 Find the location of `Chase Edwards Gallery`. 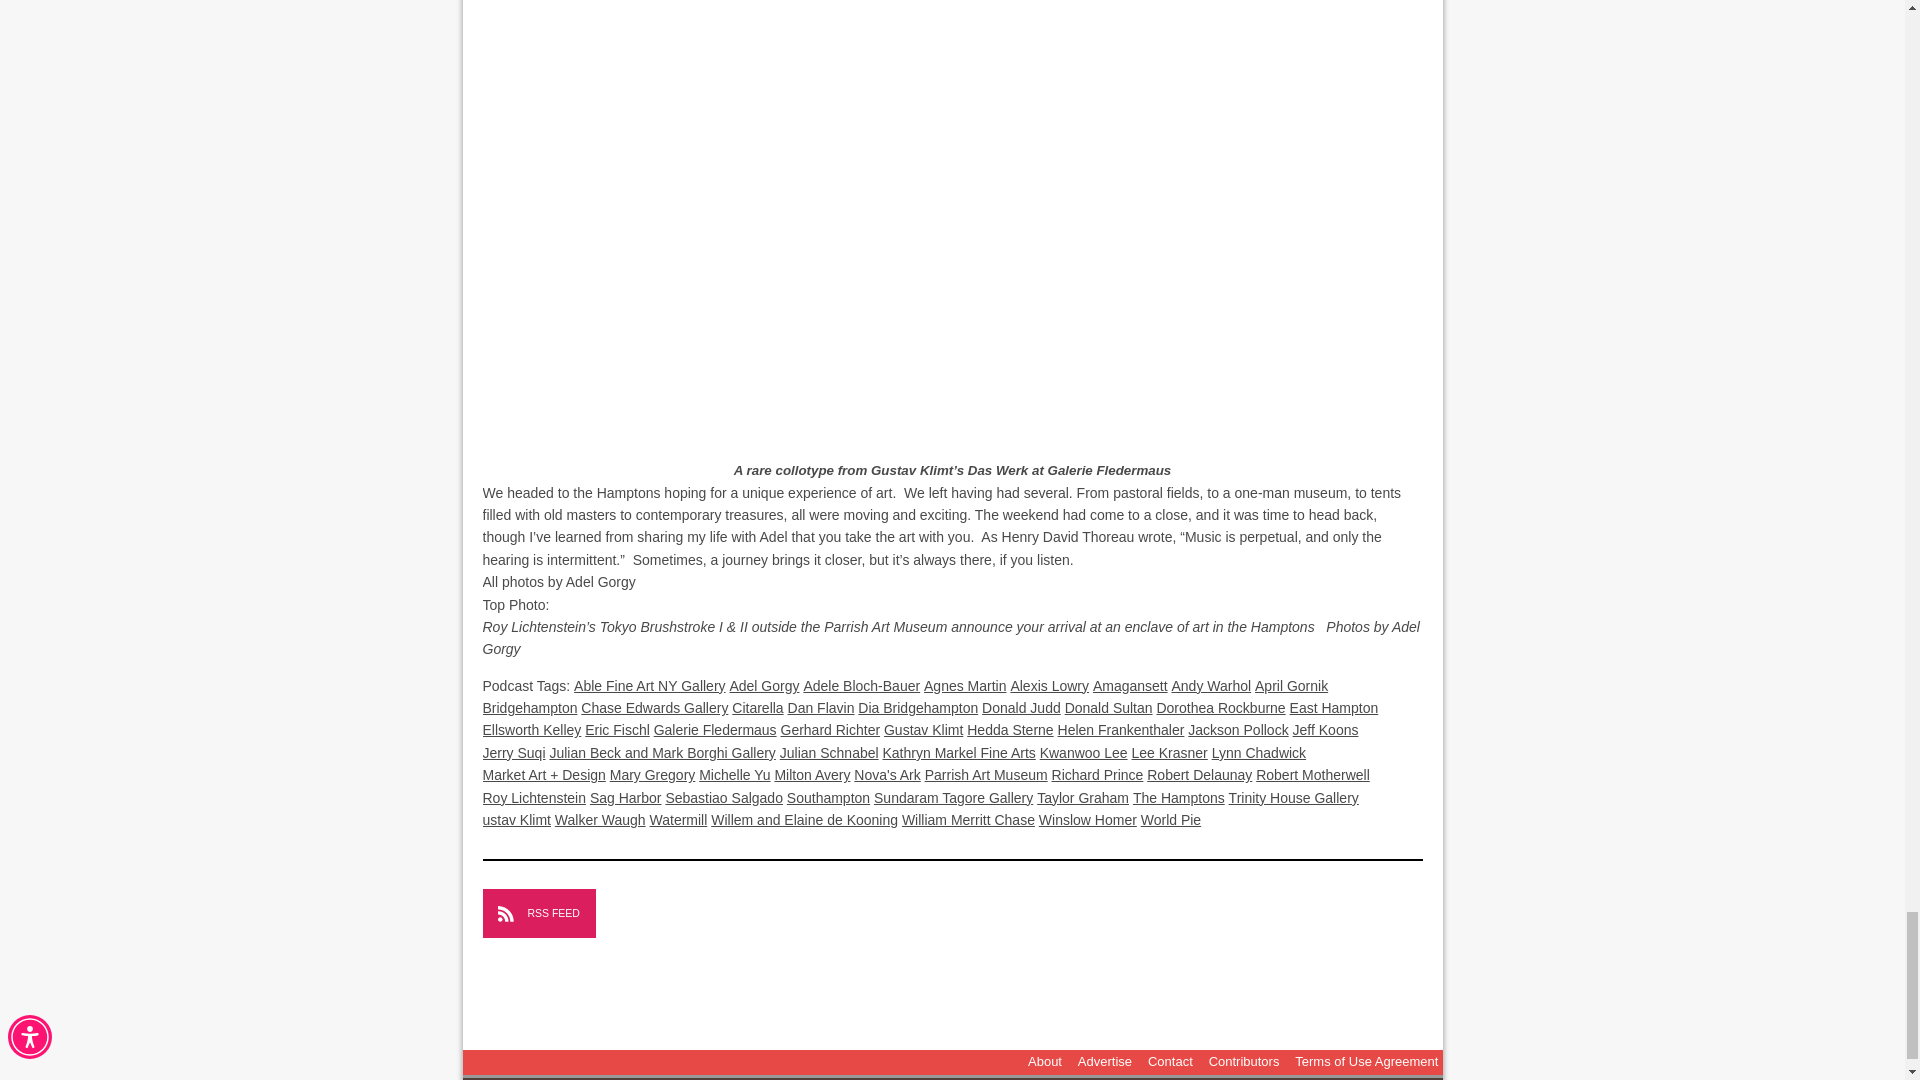

Chase Edwards Gallery is located at coordinates (654, 708).